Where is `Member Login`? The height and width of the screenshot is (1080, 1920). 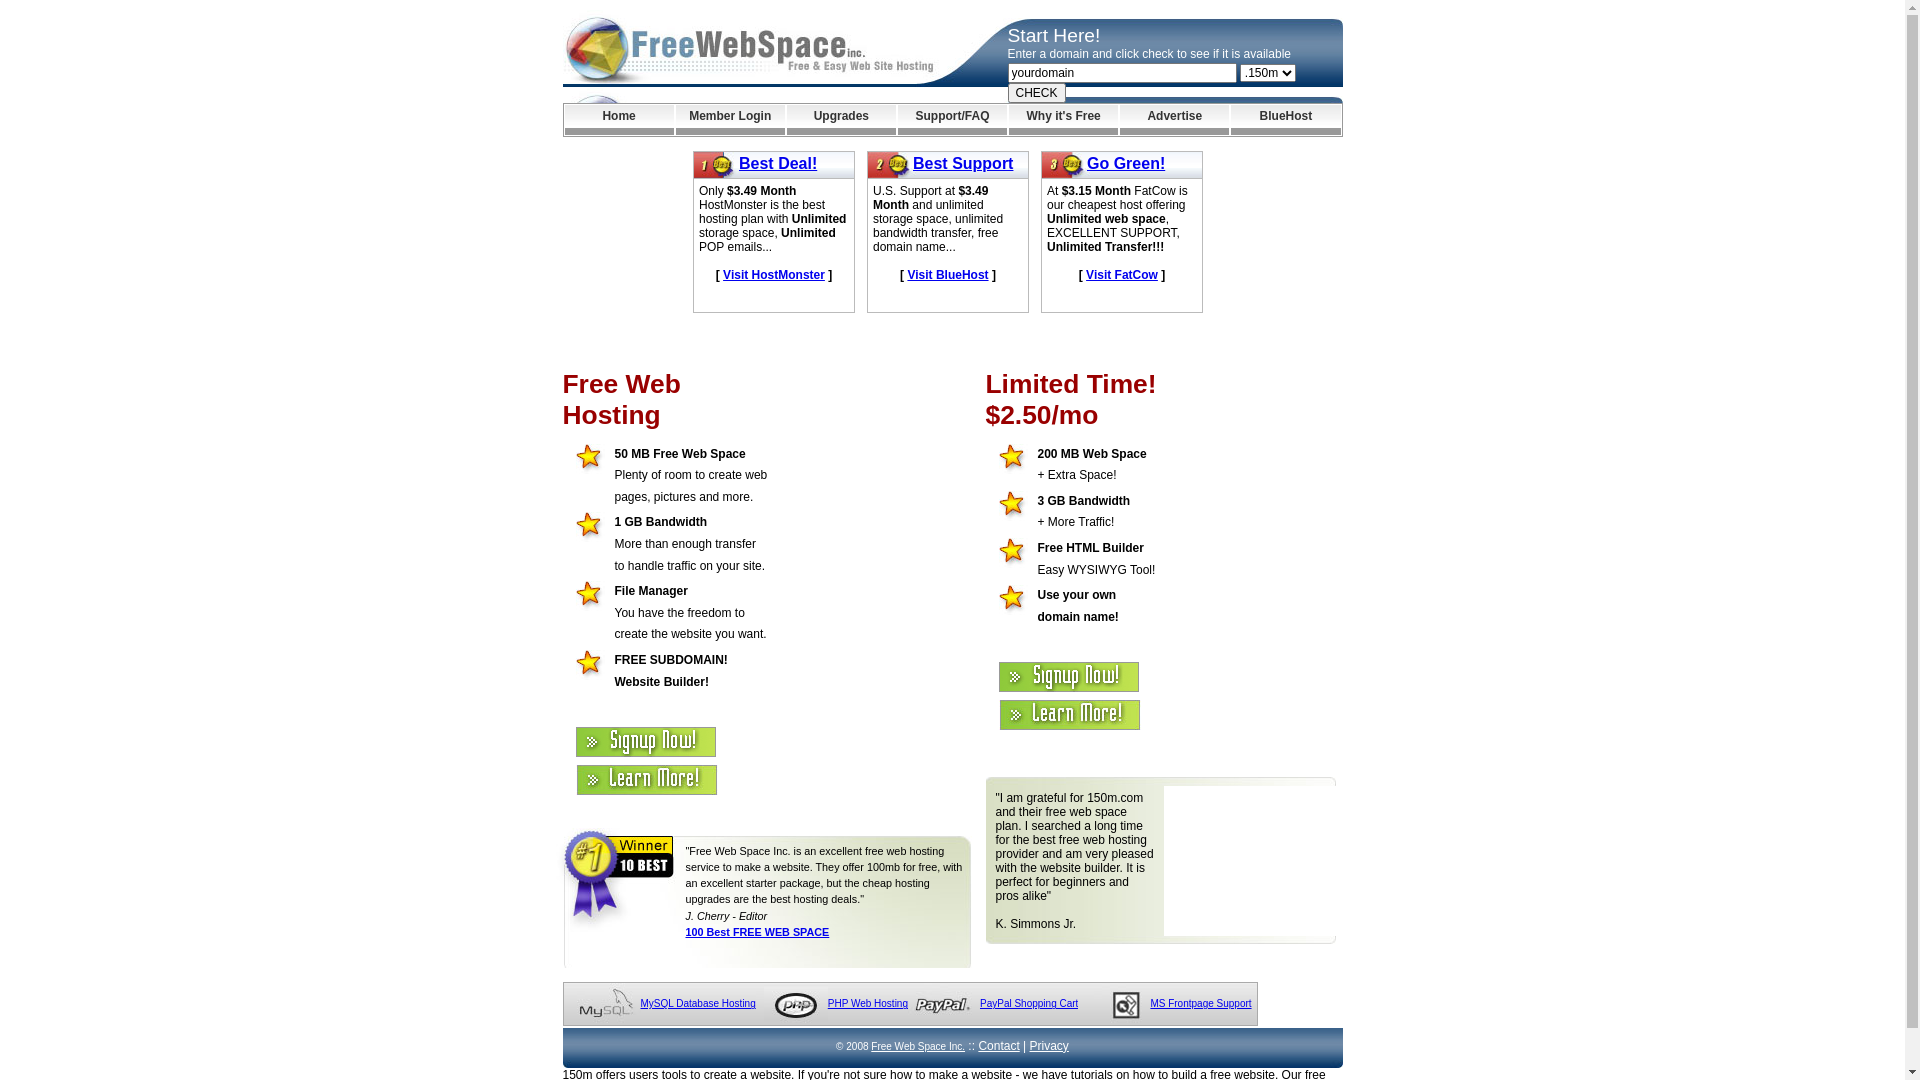 Member Login is located at coordinates (730, 120).